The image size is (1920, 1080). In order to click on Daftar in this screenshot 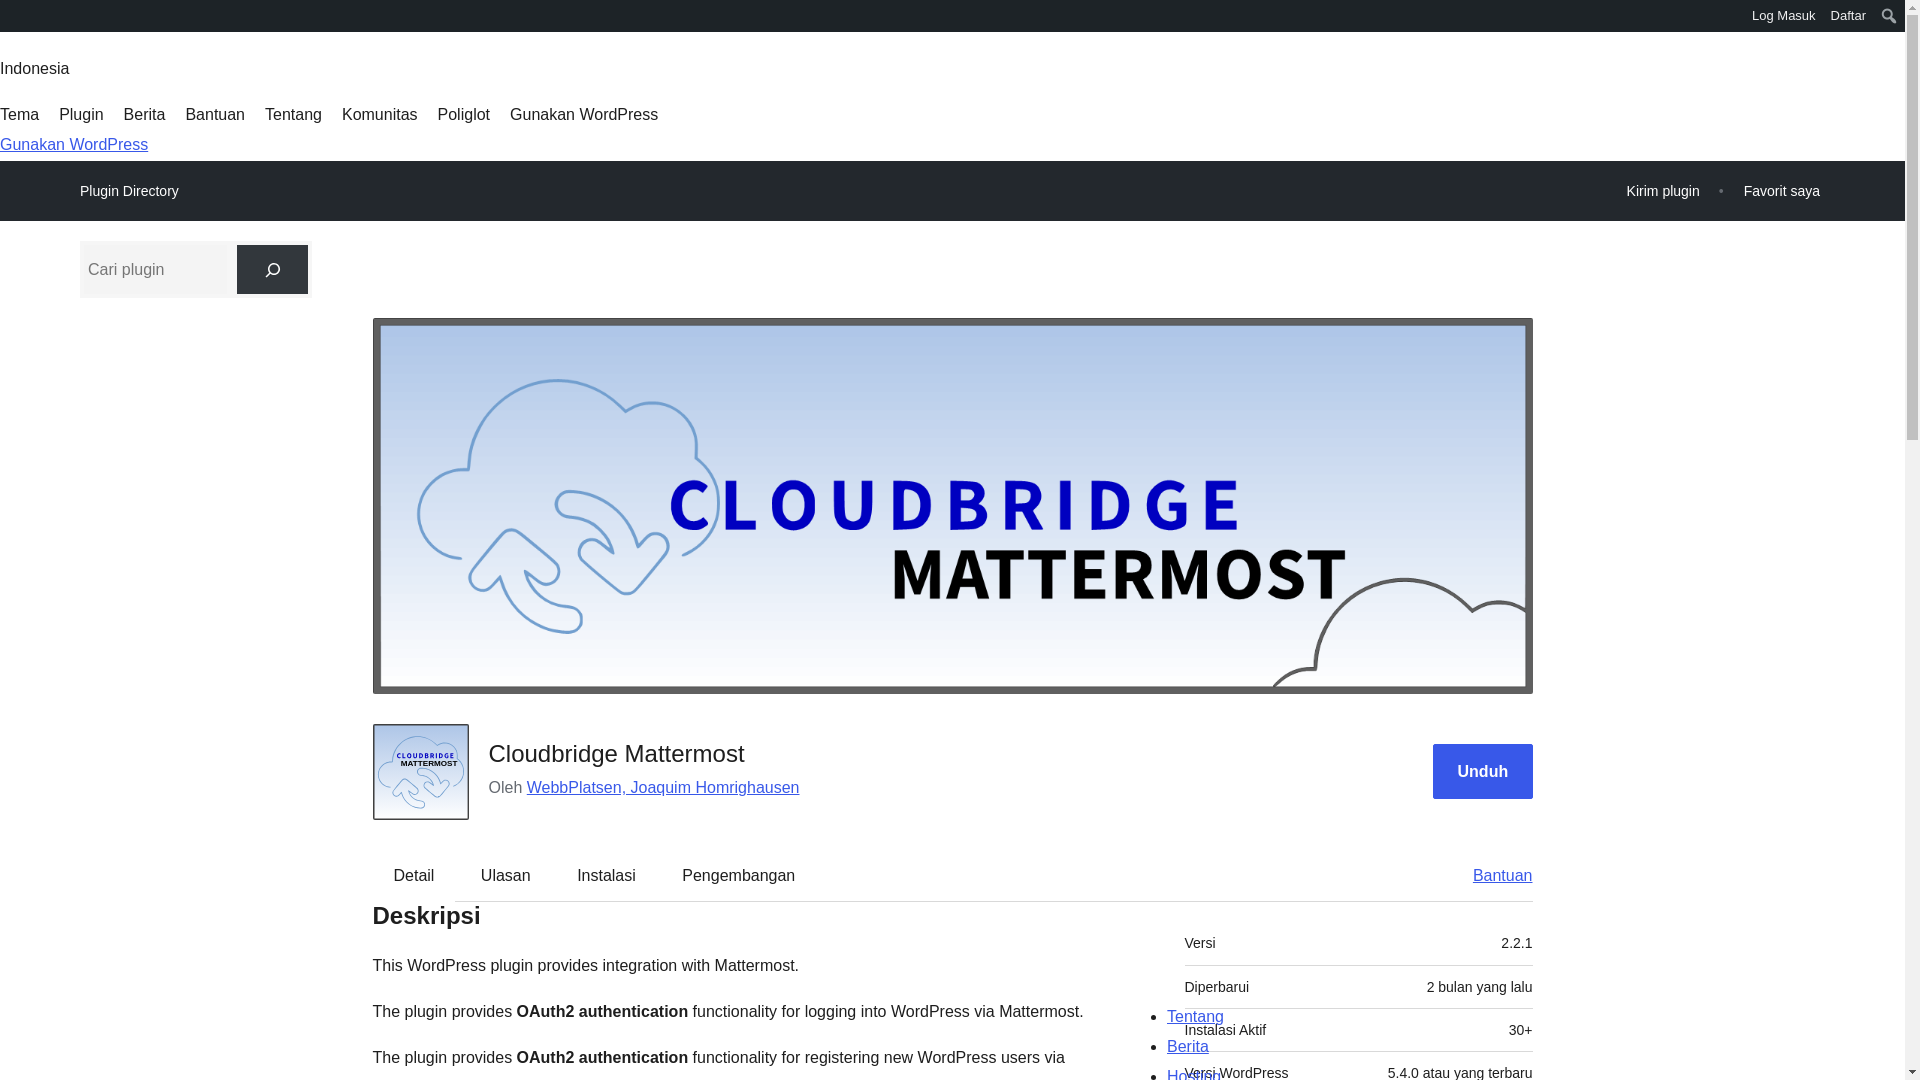, I will do `click(1848, 16)`.